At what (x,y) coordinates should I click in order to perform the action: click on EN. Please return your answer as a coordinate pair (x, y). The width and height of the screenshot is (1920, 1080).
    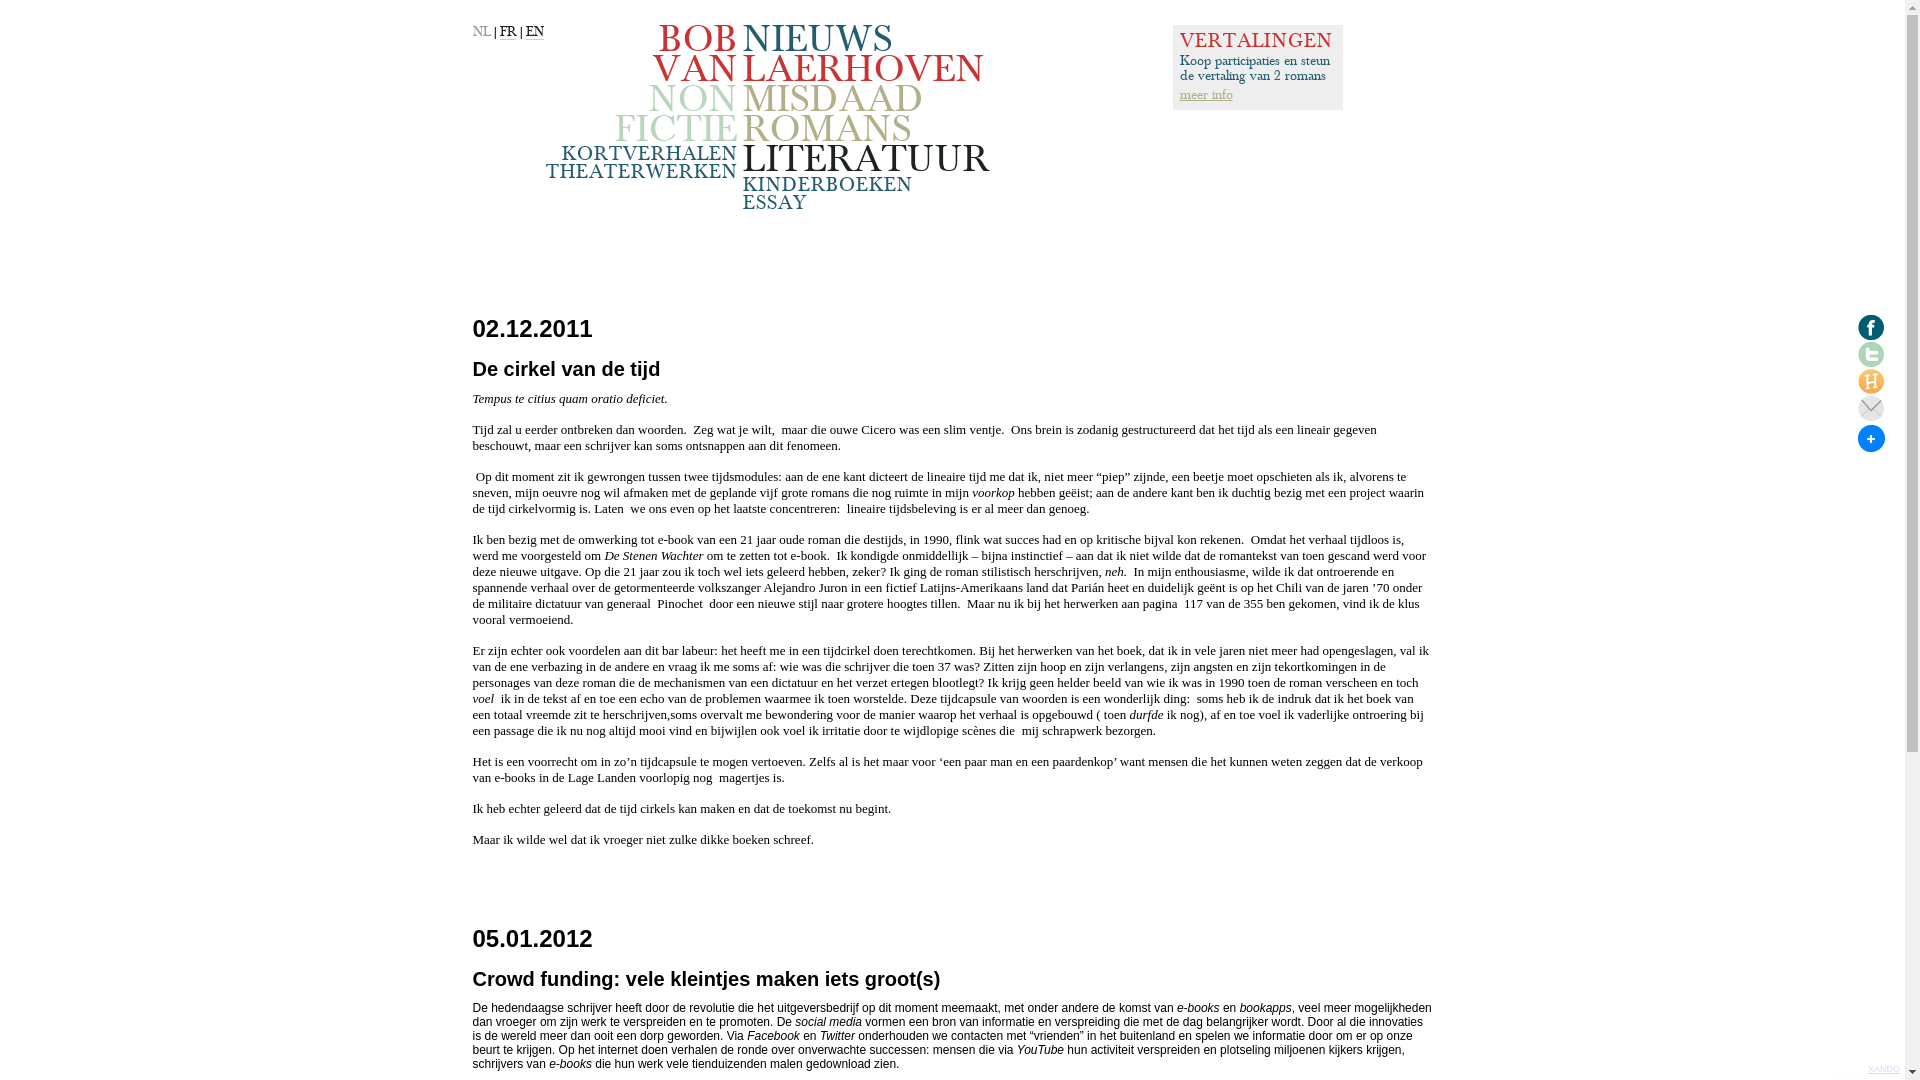
    Looking at the image, I should click on (535, 32).